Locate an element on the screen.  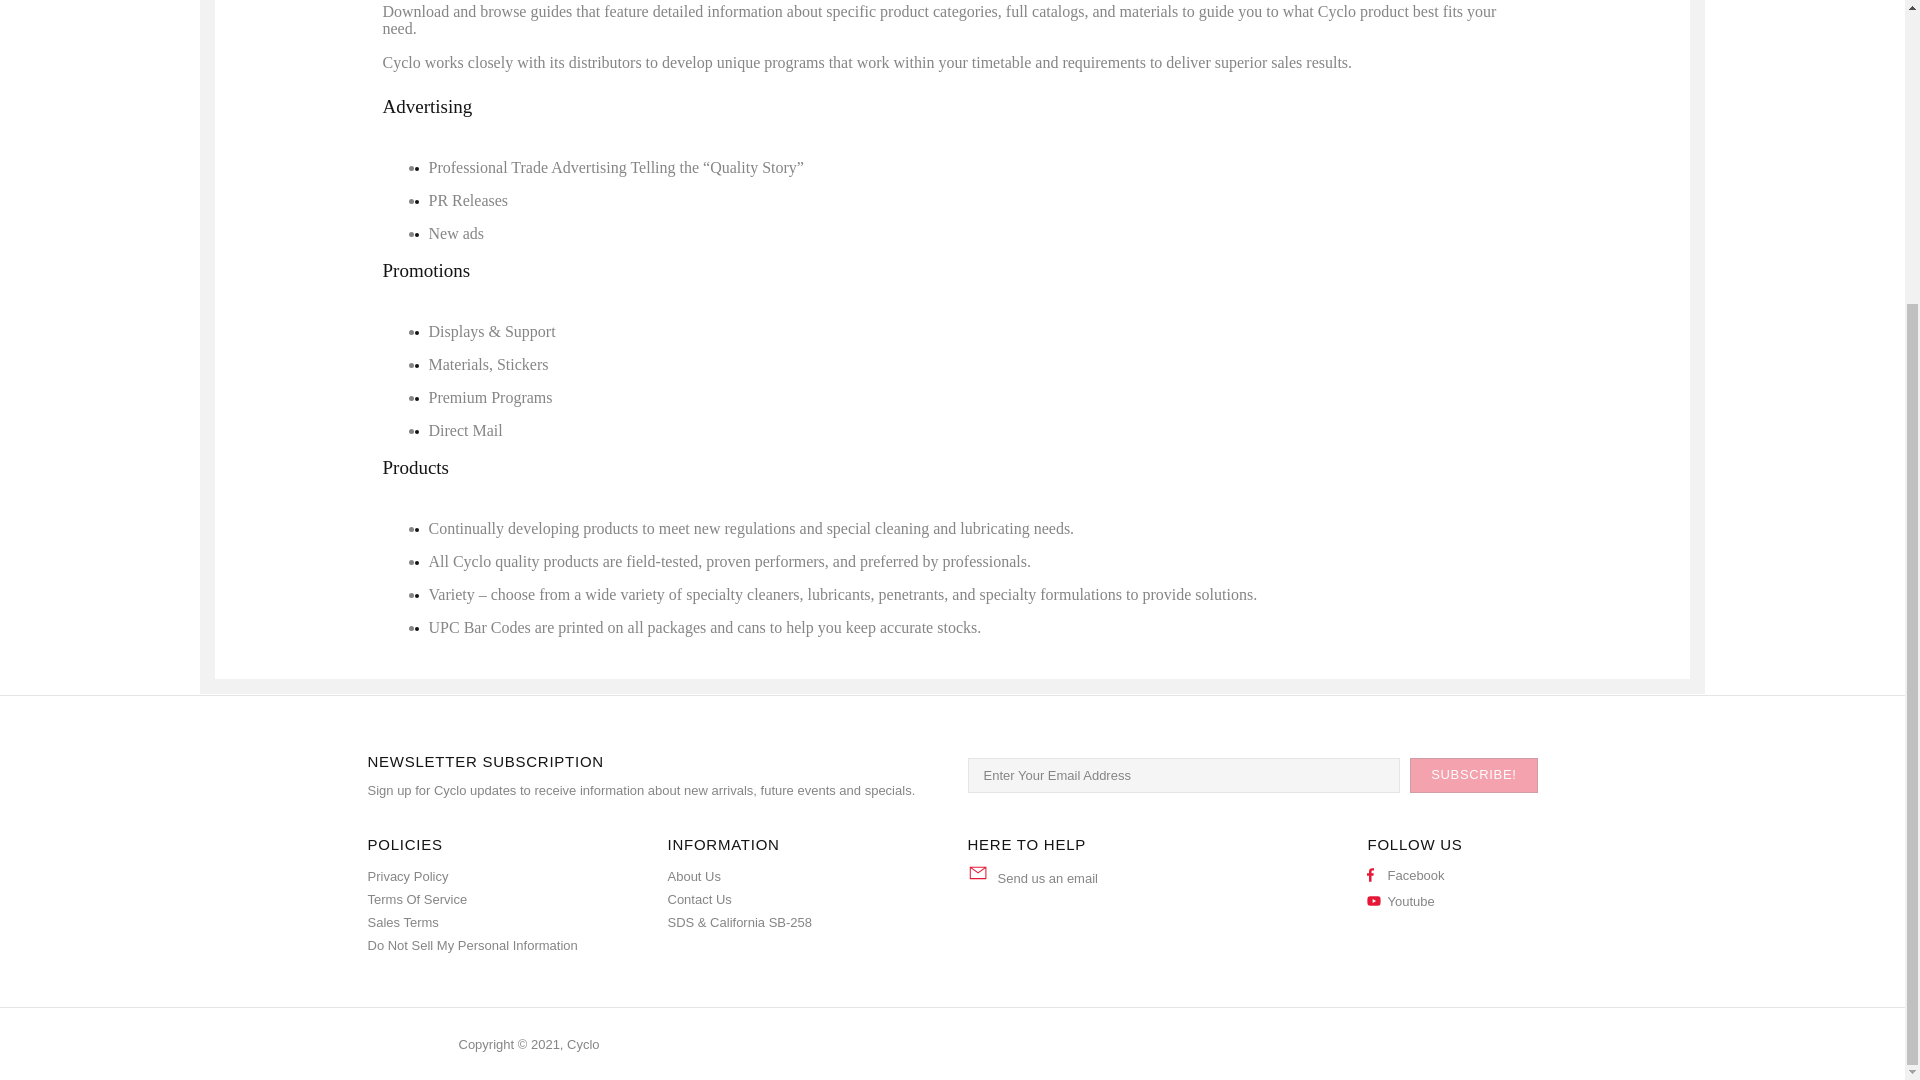
Privacy Policy is located at coordinates (408, 876).